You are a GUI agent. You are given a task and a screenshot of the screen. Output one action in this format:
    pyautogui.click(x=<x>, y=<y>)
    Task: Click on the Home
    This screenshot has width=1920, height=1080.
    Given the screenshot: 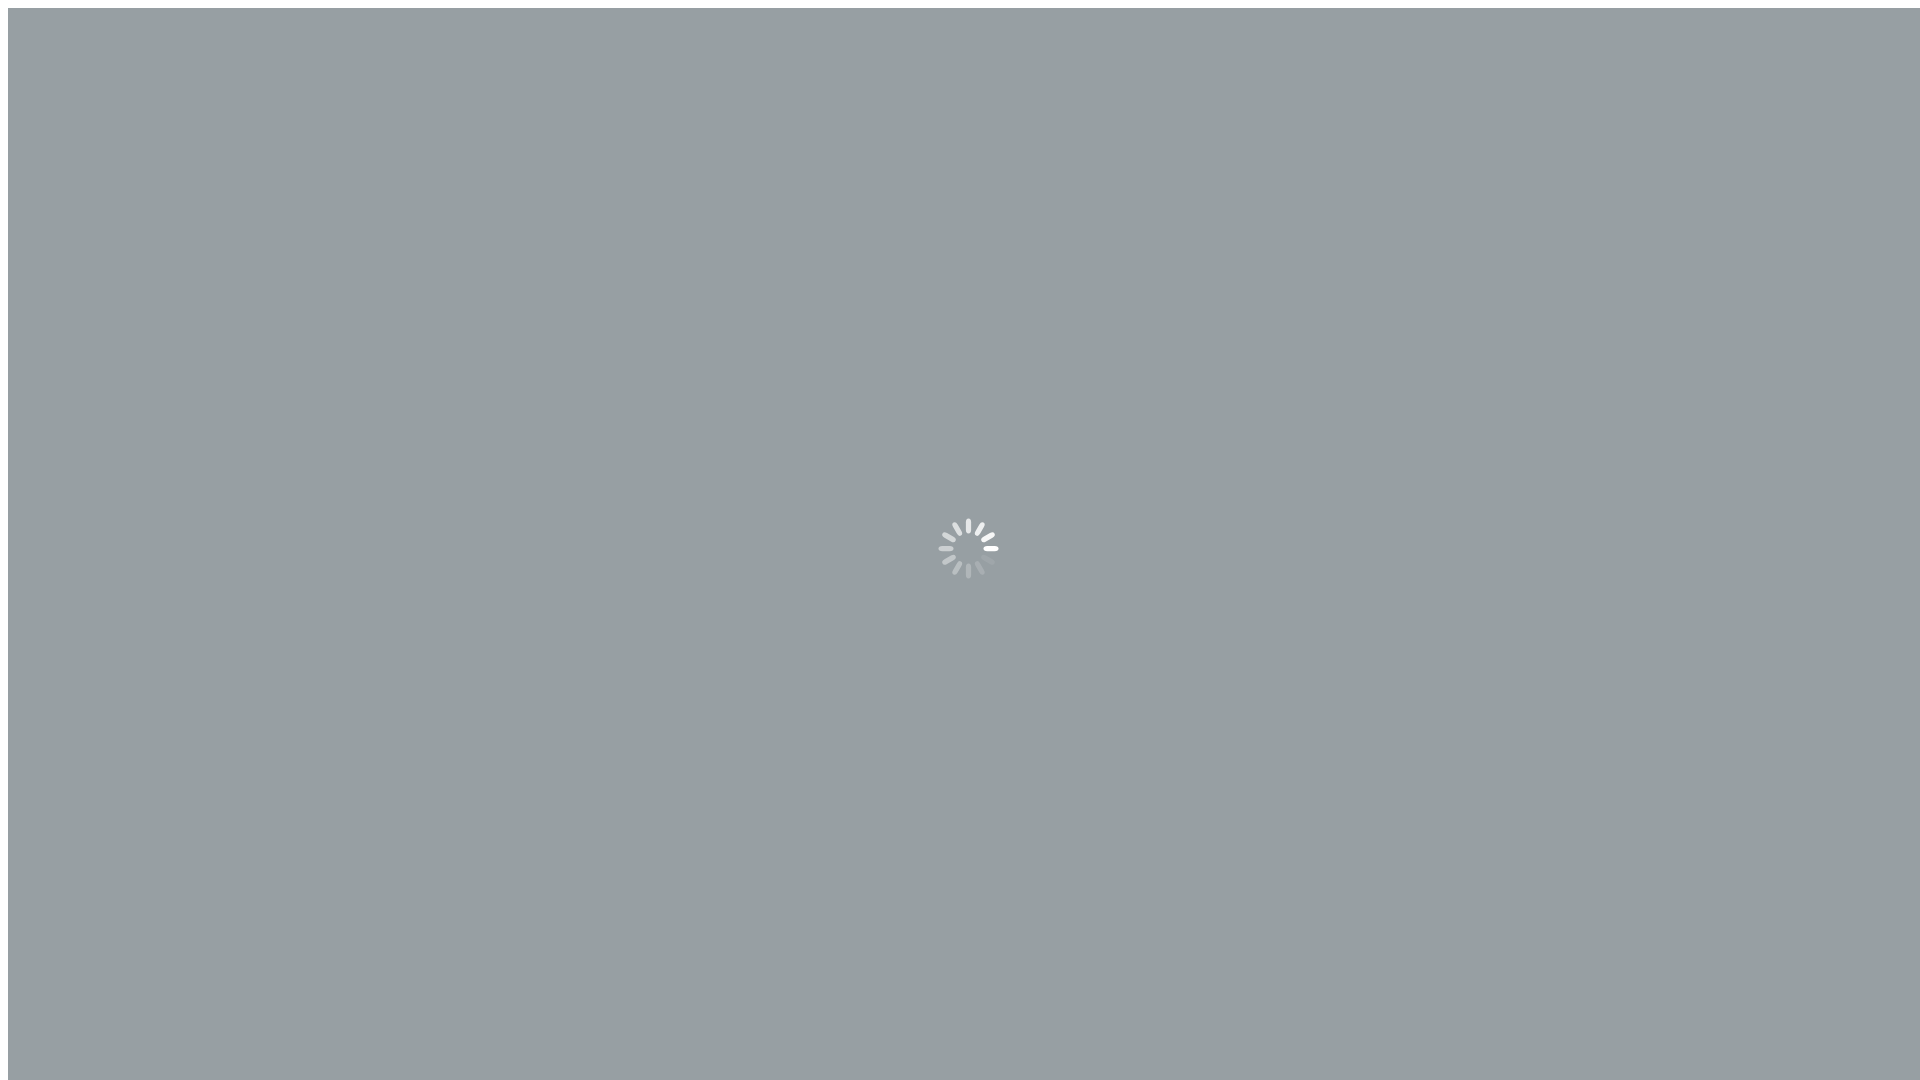 What is the action you would take?
    pyautogui.click(x=68, y=376)
    